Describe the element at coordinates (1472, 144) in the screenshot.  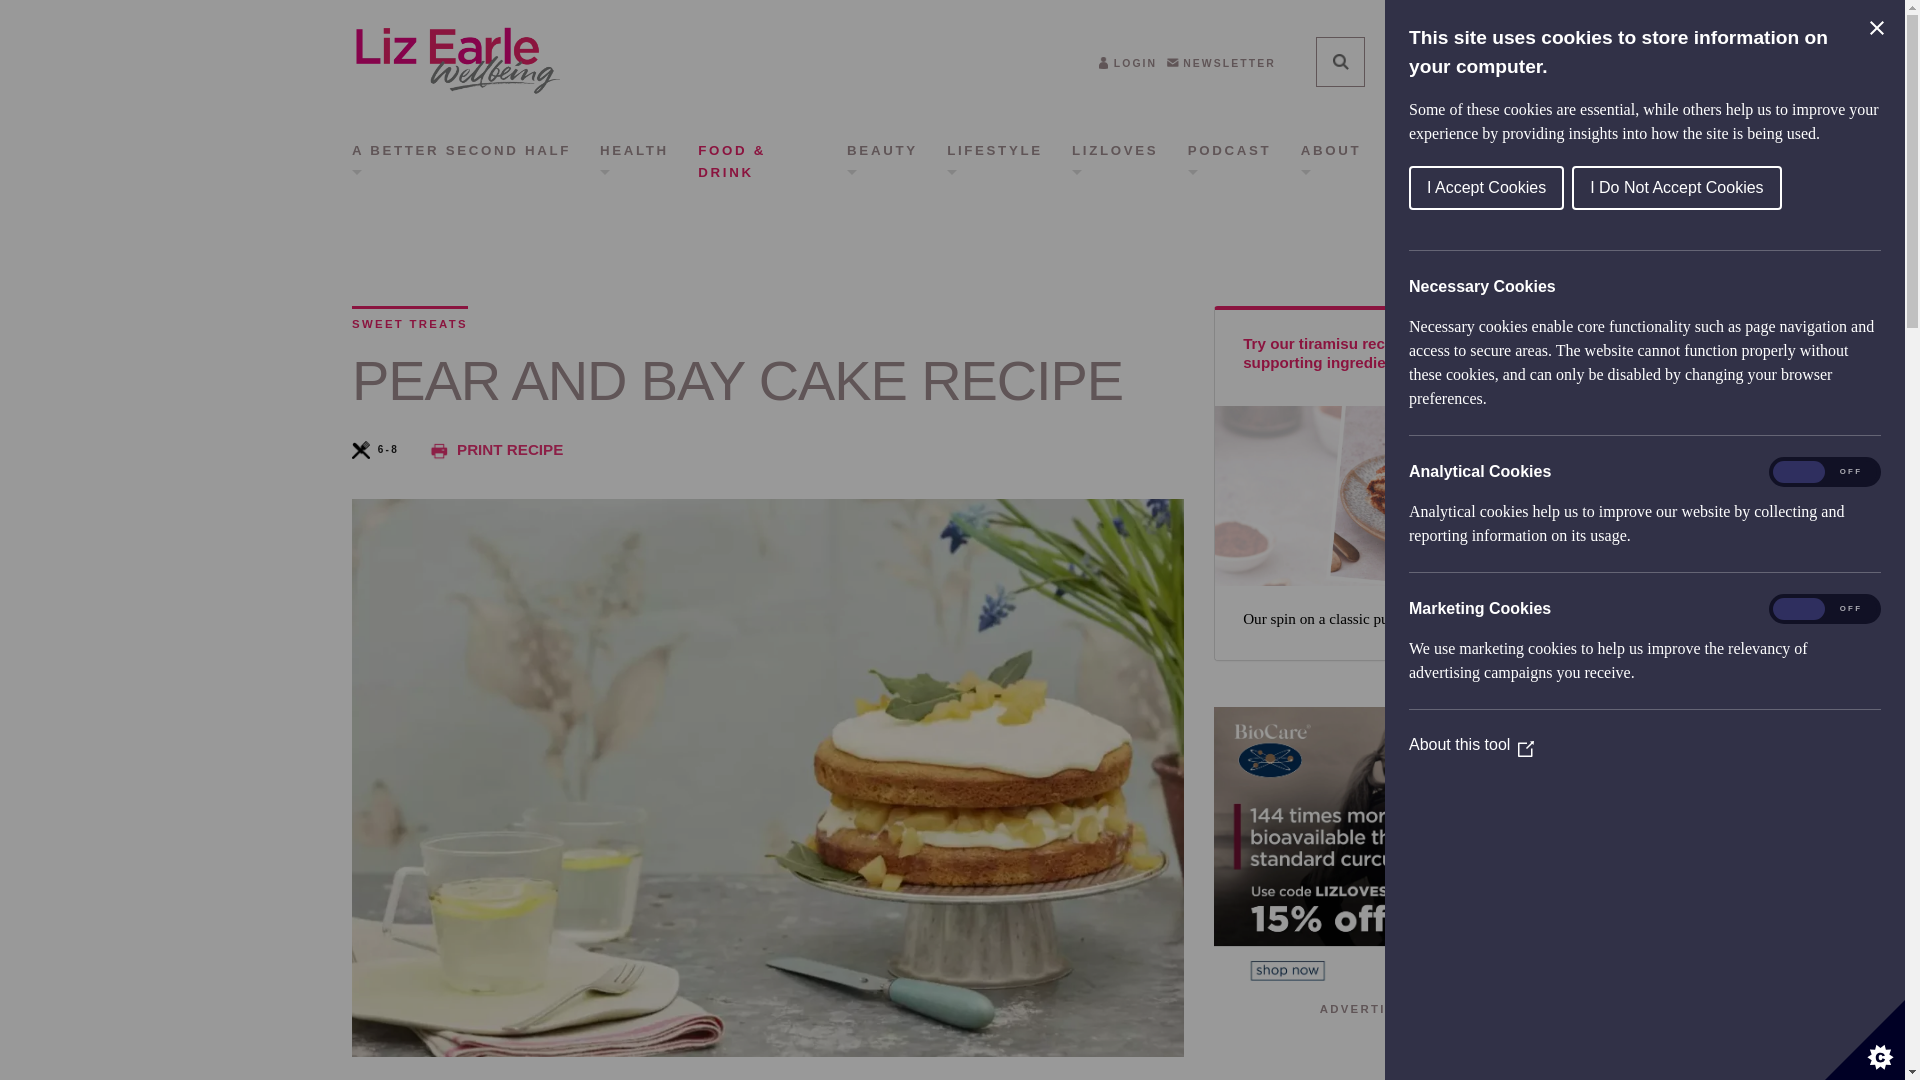
I see `BUY LIZ'S BOOK` at that location.